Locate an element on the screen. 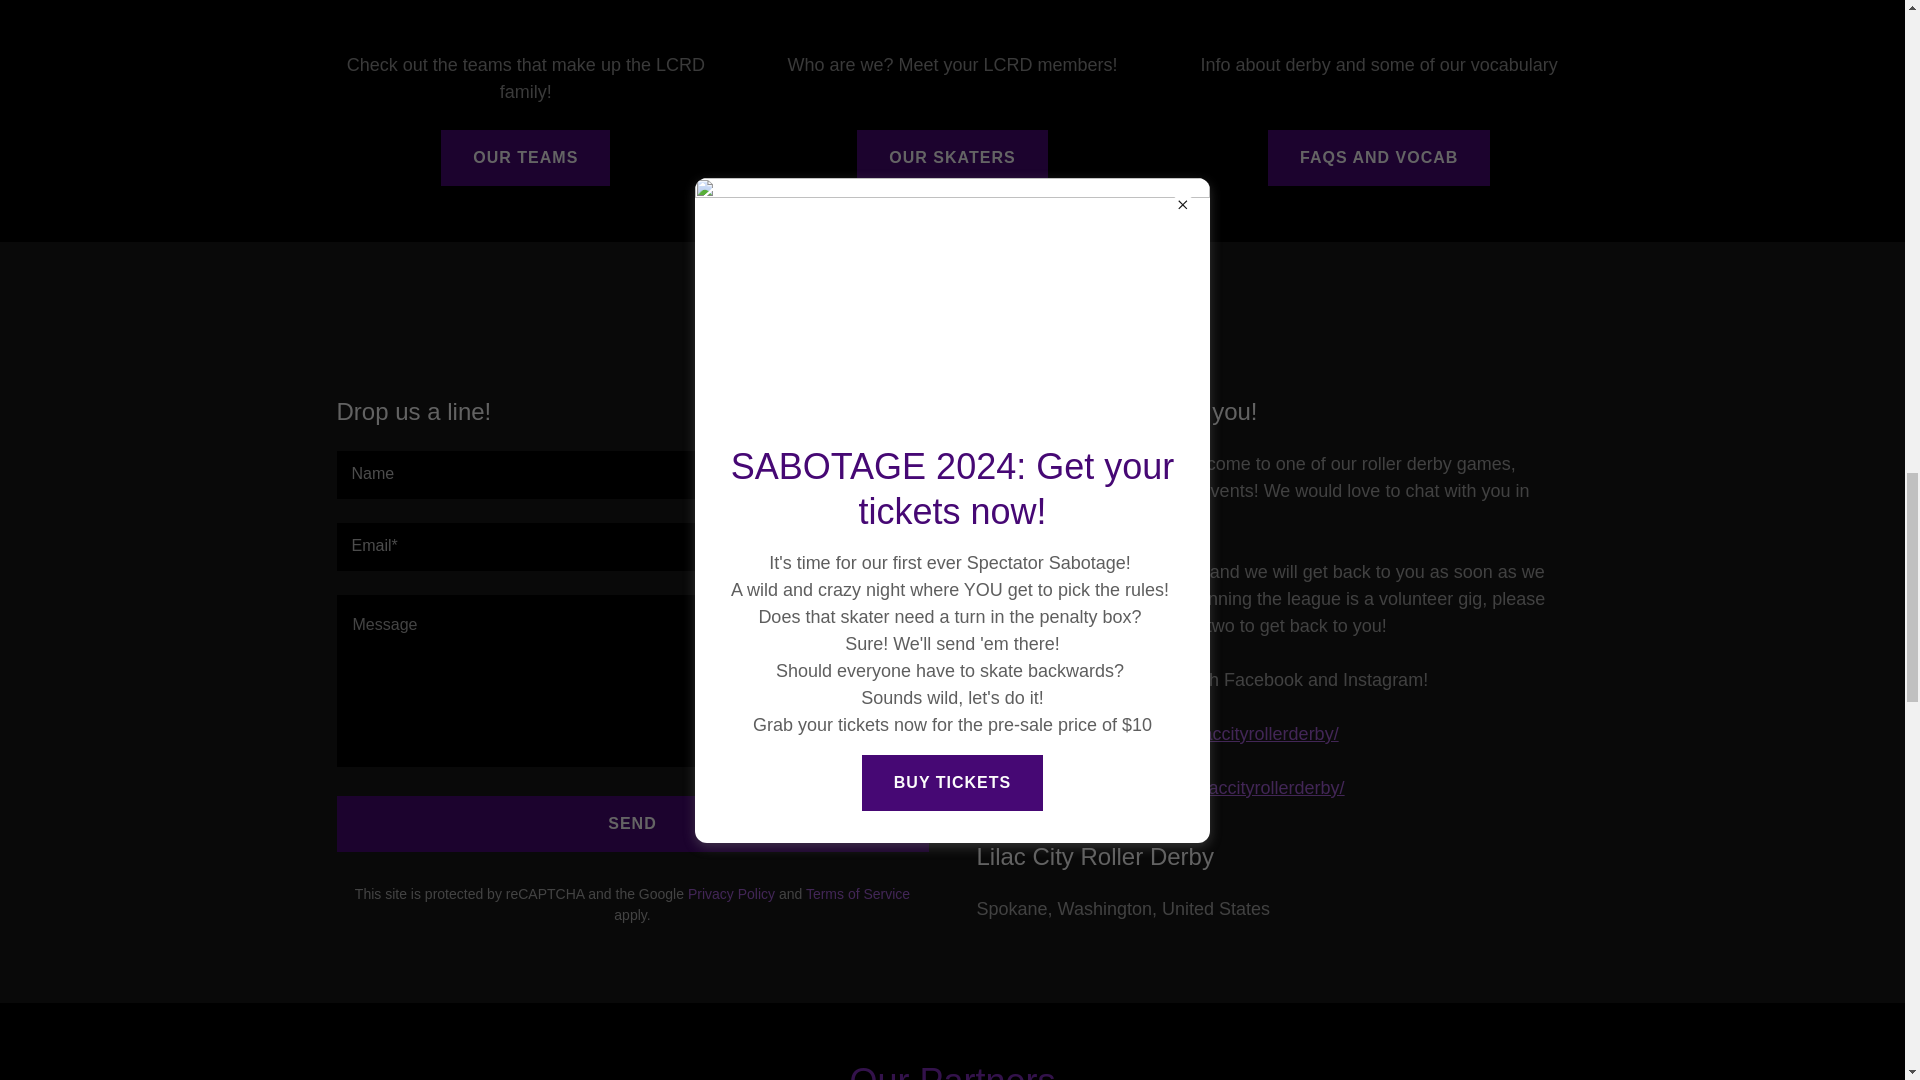 The height and width of the screenshot is (1080, 1920). OUR SKATERS is located at coordinates (951, 157).